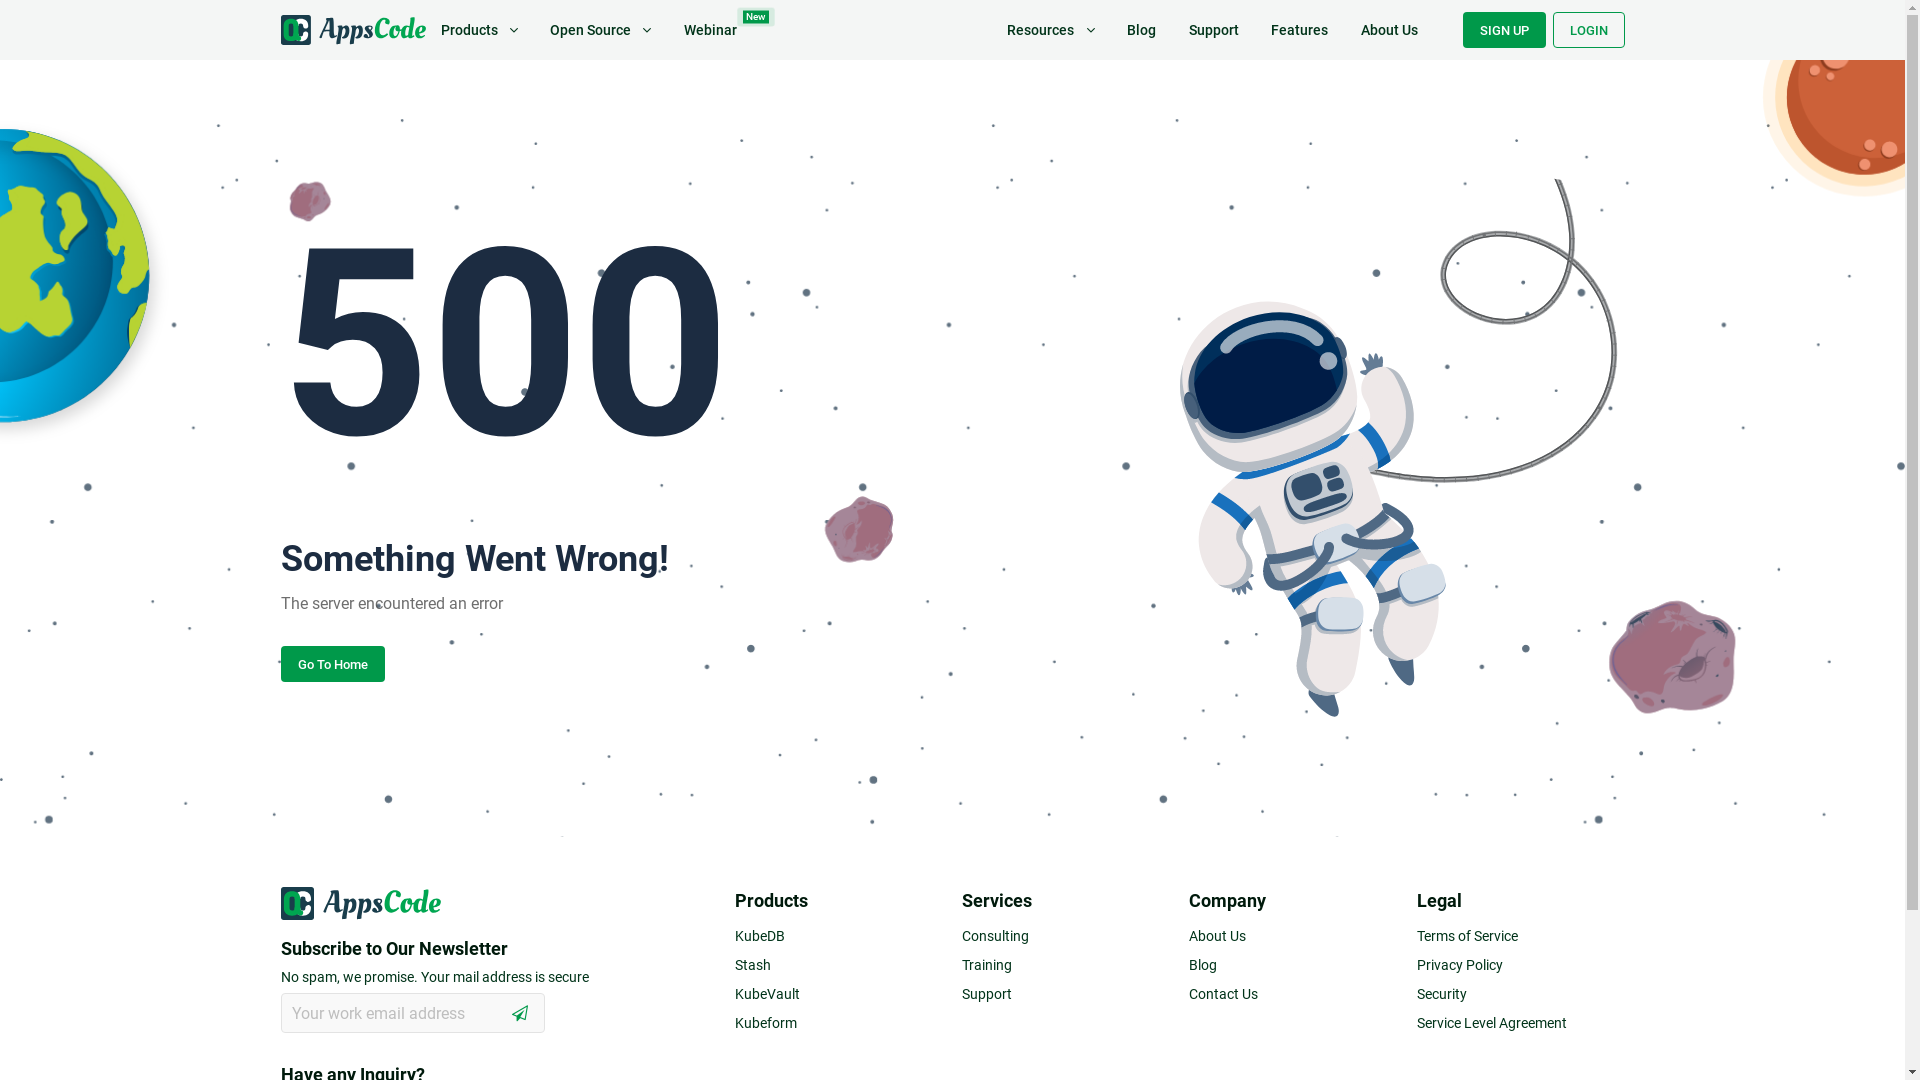 Image resolution: width=1920 pixels, height=1080 pixels. What do you see at coordinates (839, 932) in the screenshot?
I see `KubeDB` at bounding box center [839, 932].